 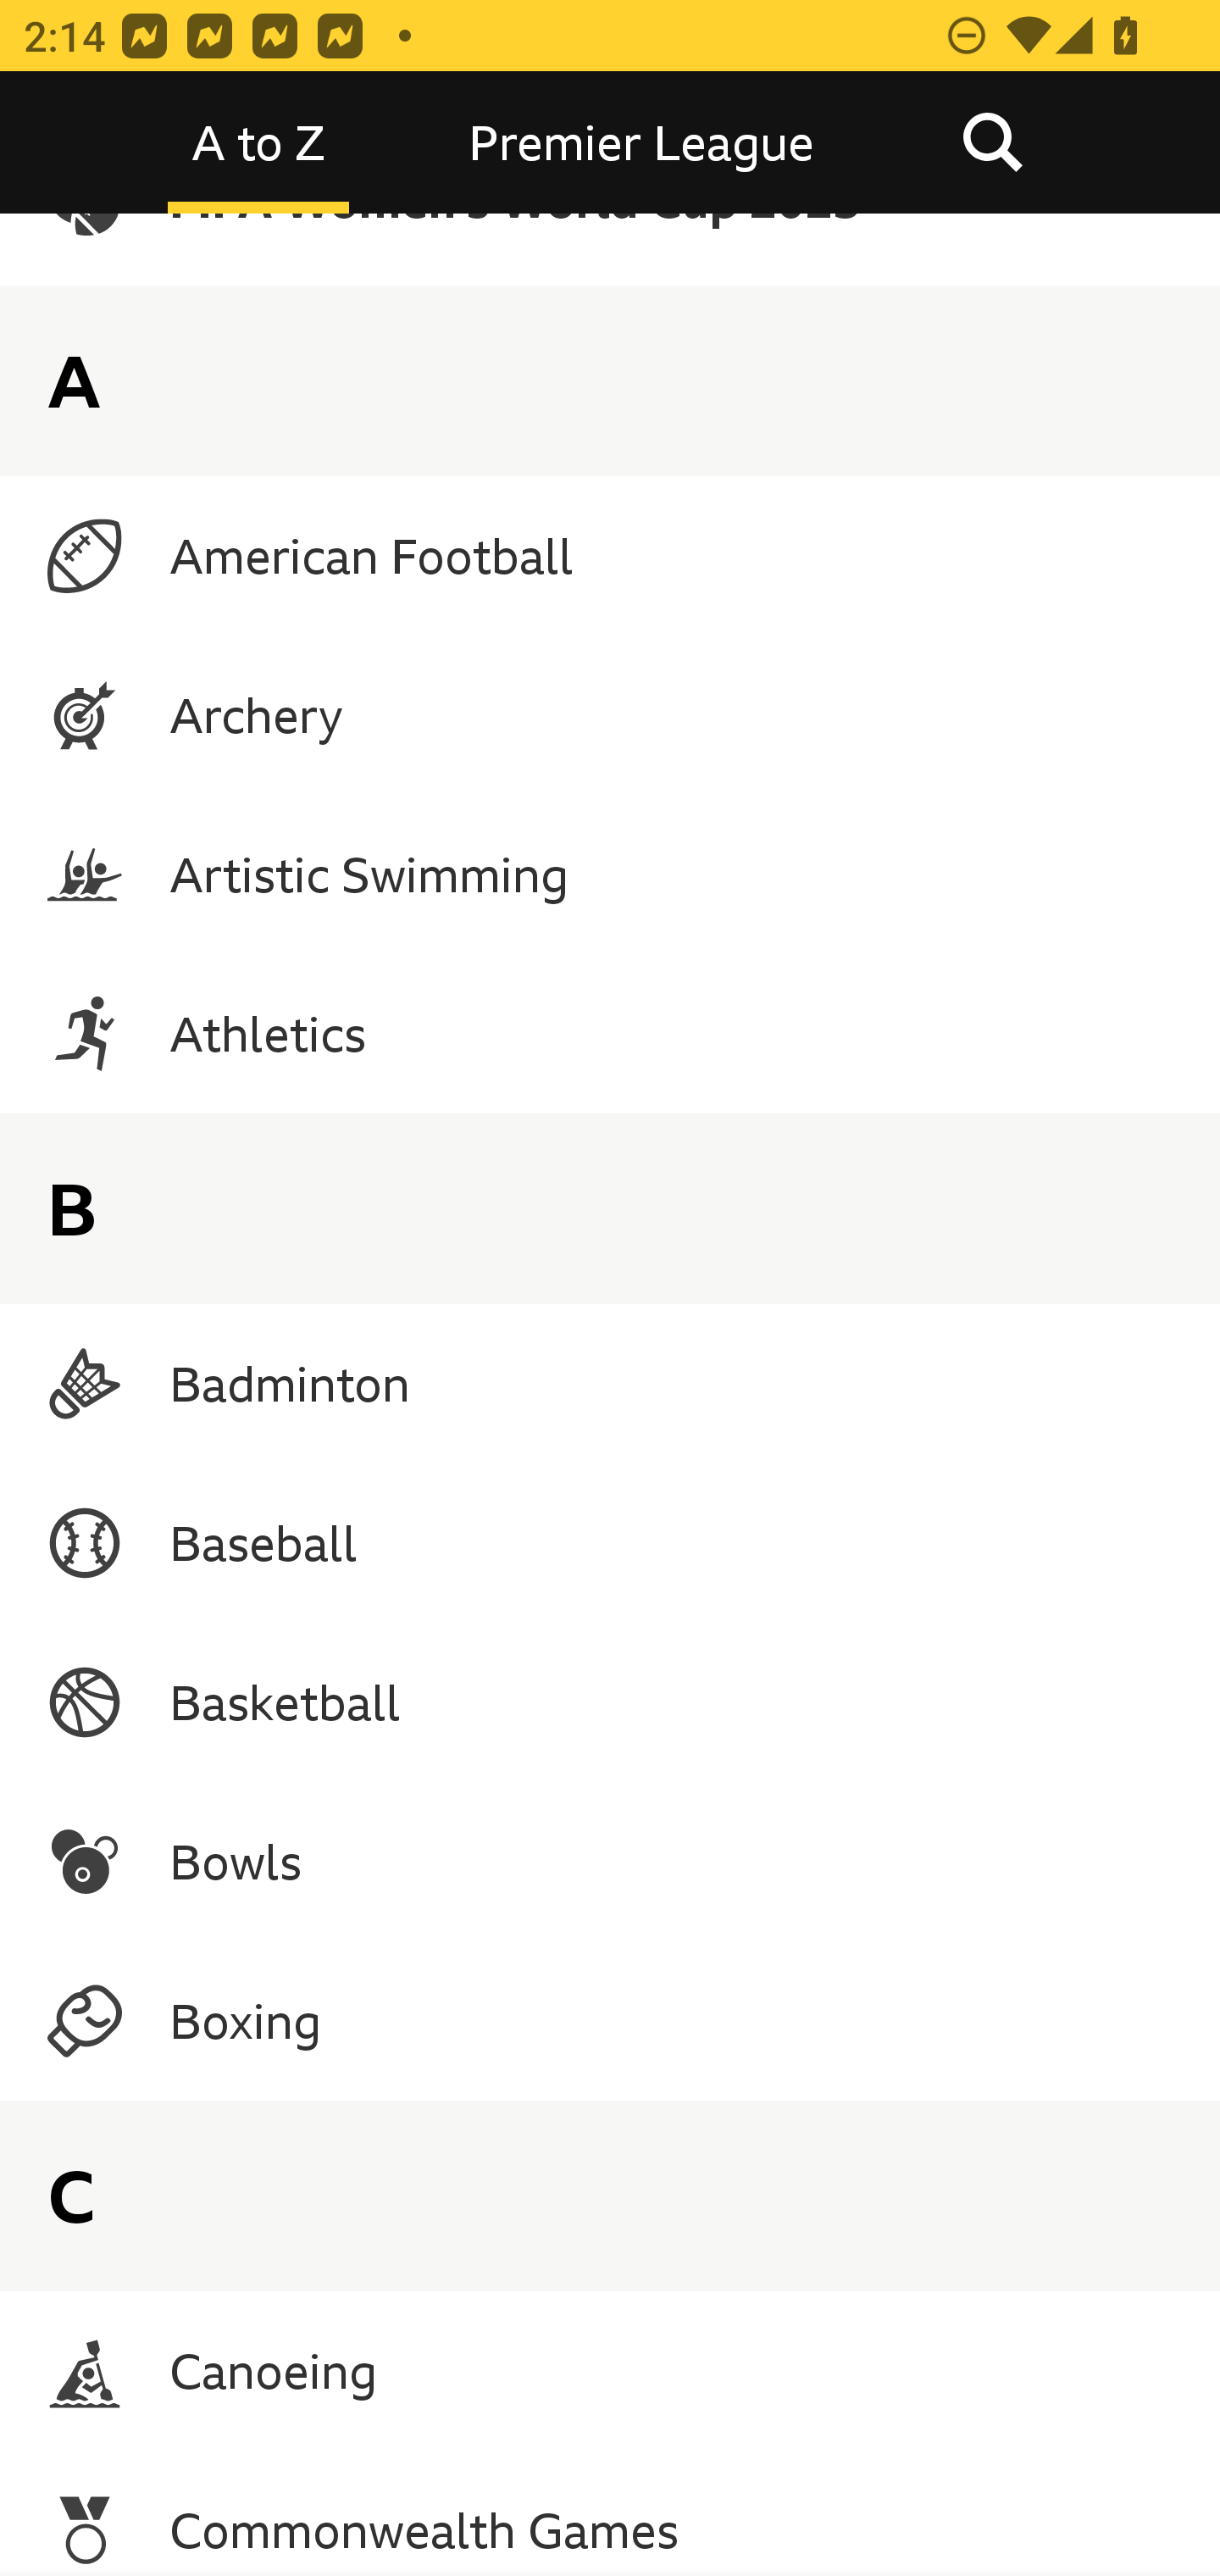 I want to click on Athletics, so click(x=610, y=1032).